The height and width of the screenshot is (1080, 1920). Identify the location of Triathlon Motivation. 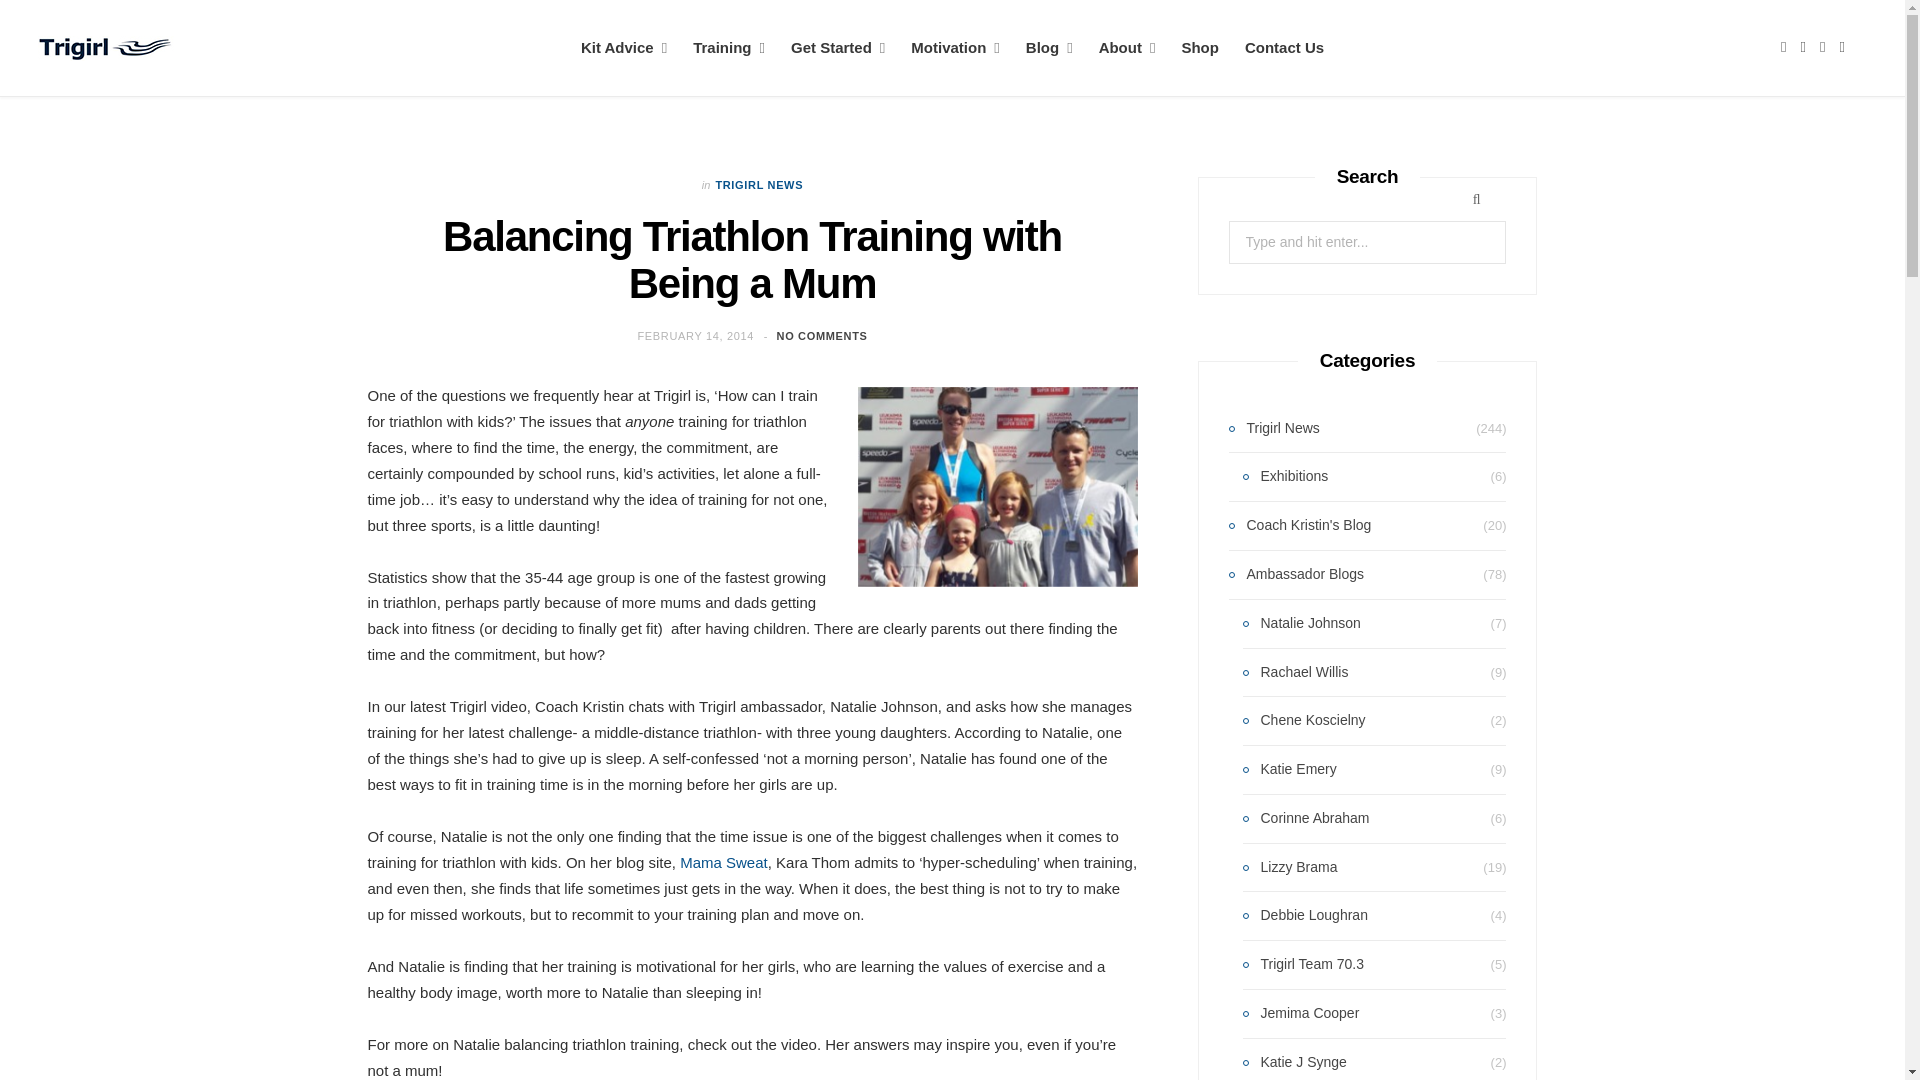
(954, 48).